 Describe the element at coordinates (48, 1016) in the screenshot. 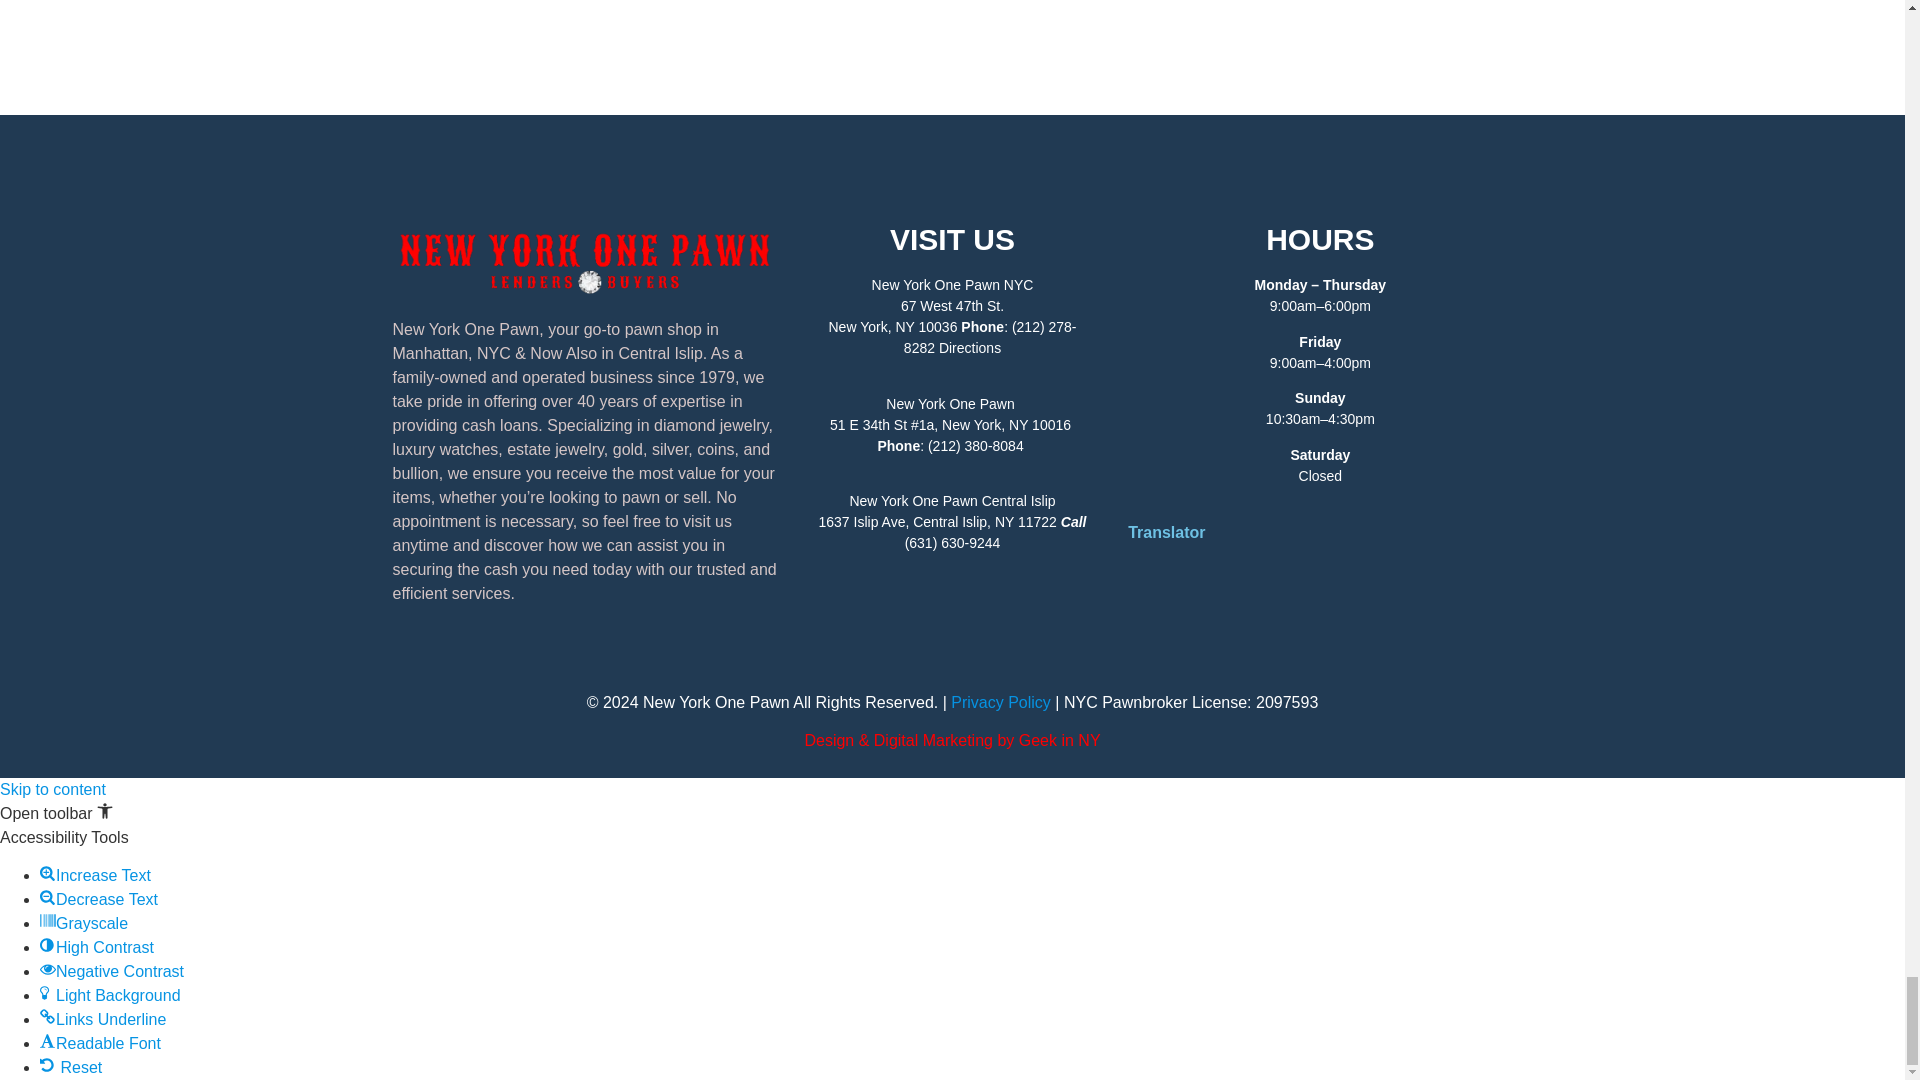

I see `Links Underline` at that location.